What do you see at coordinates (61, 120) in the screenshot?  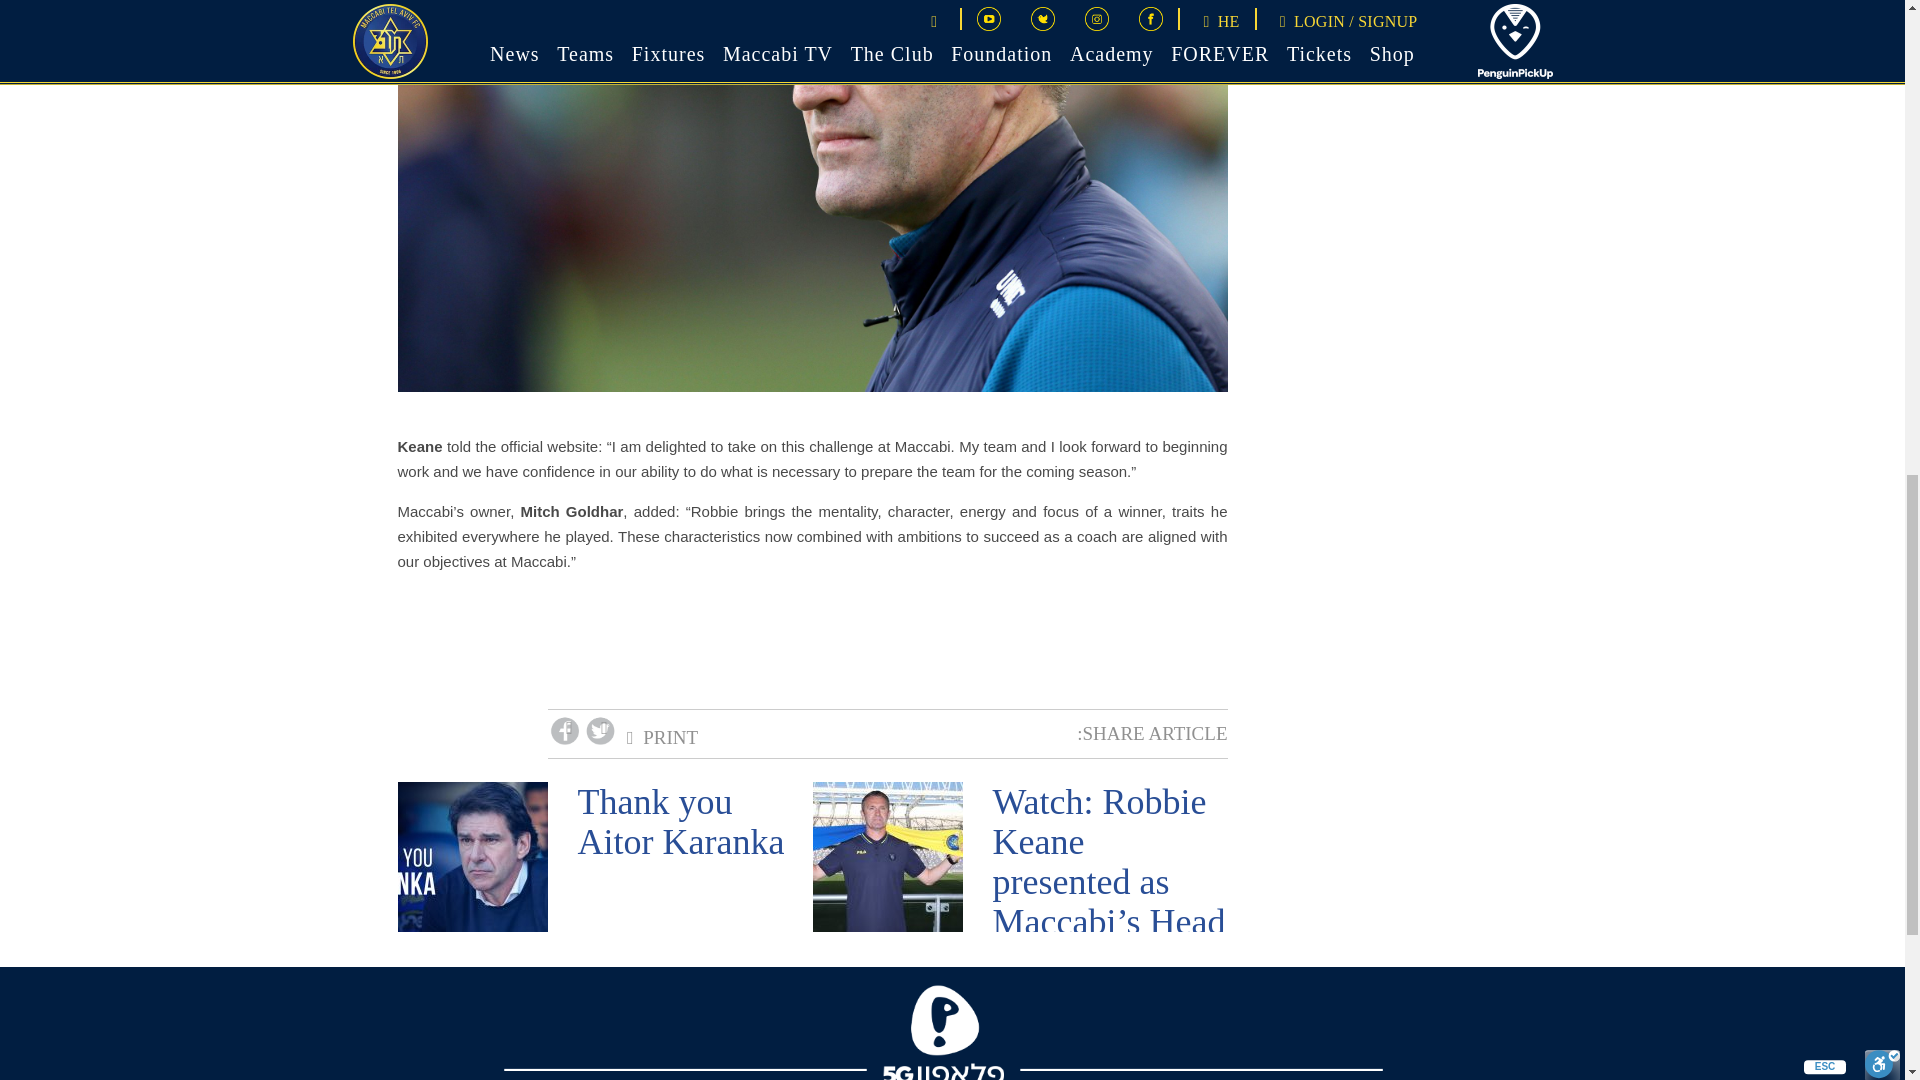 I see `Using a large white Cursor` at bounding box center [61, 120].